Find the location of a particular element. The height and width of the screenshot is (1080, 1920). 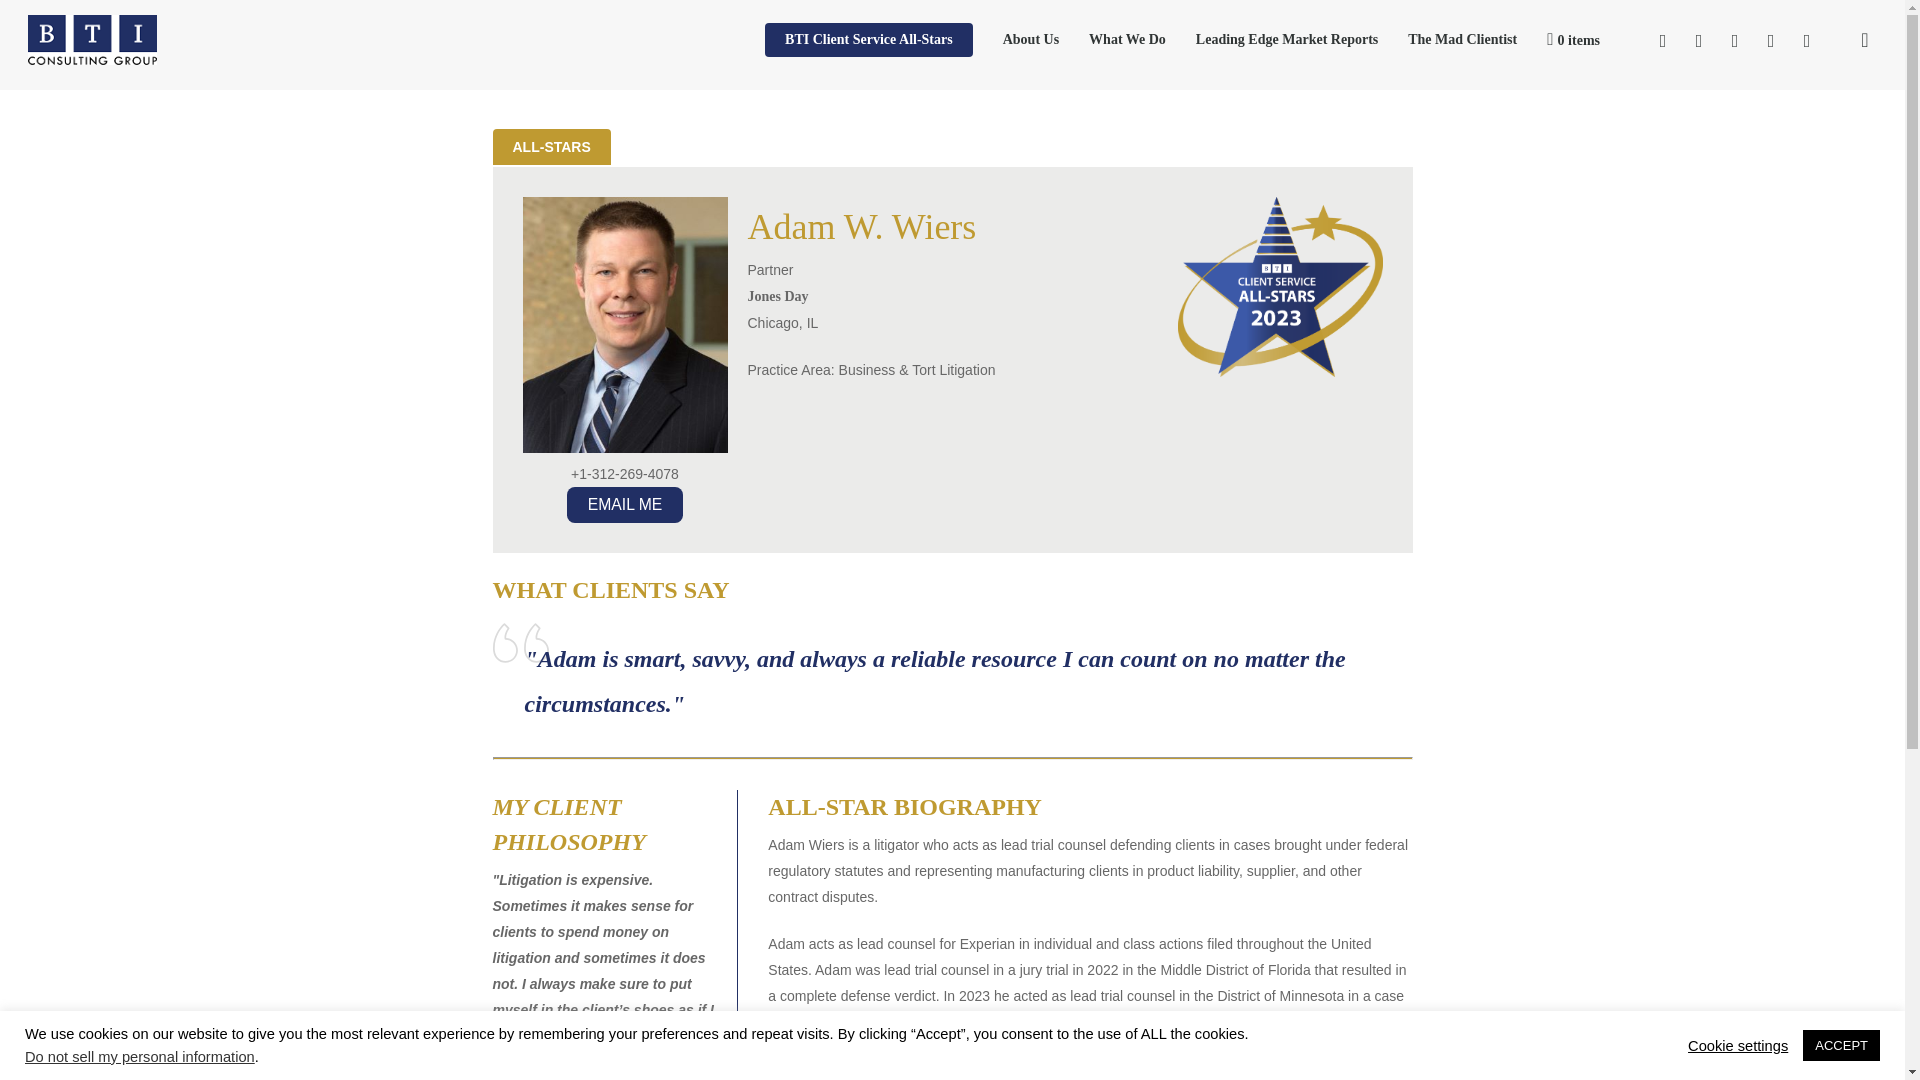

0 items is located at coordinates (1573, 40).